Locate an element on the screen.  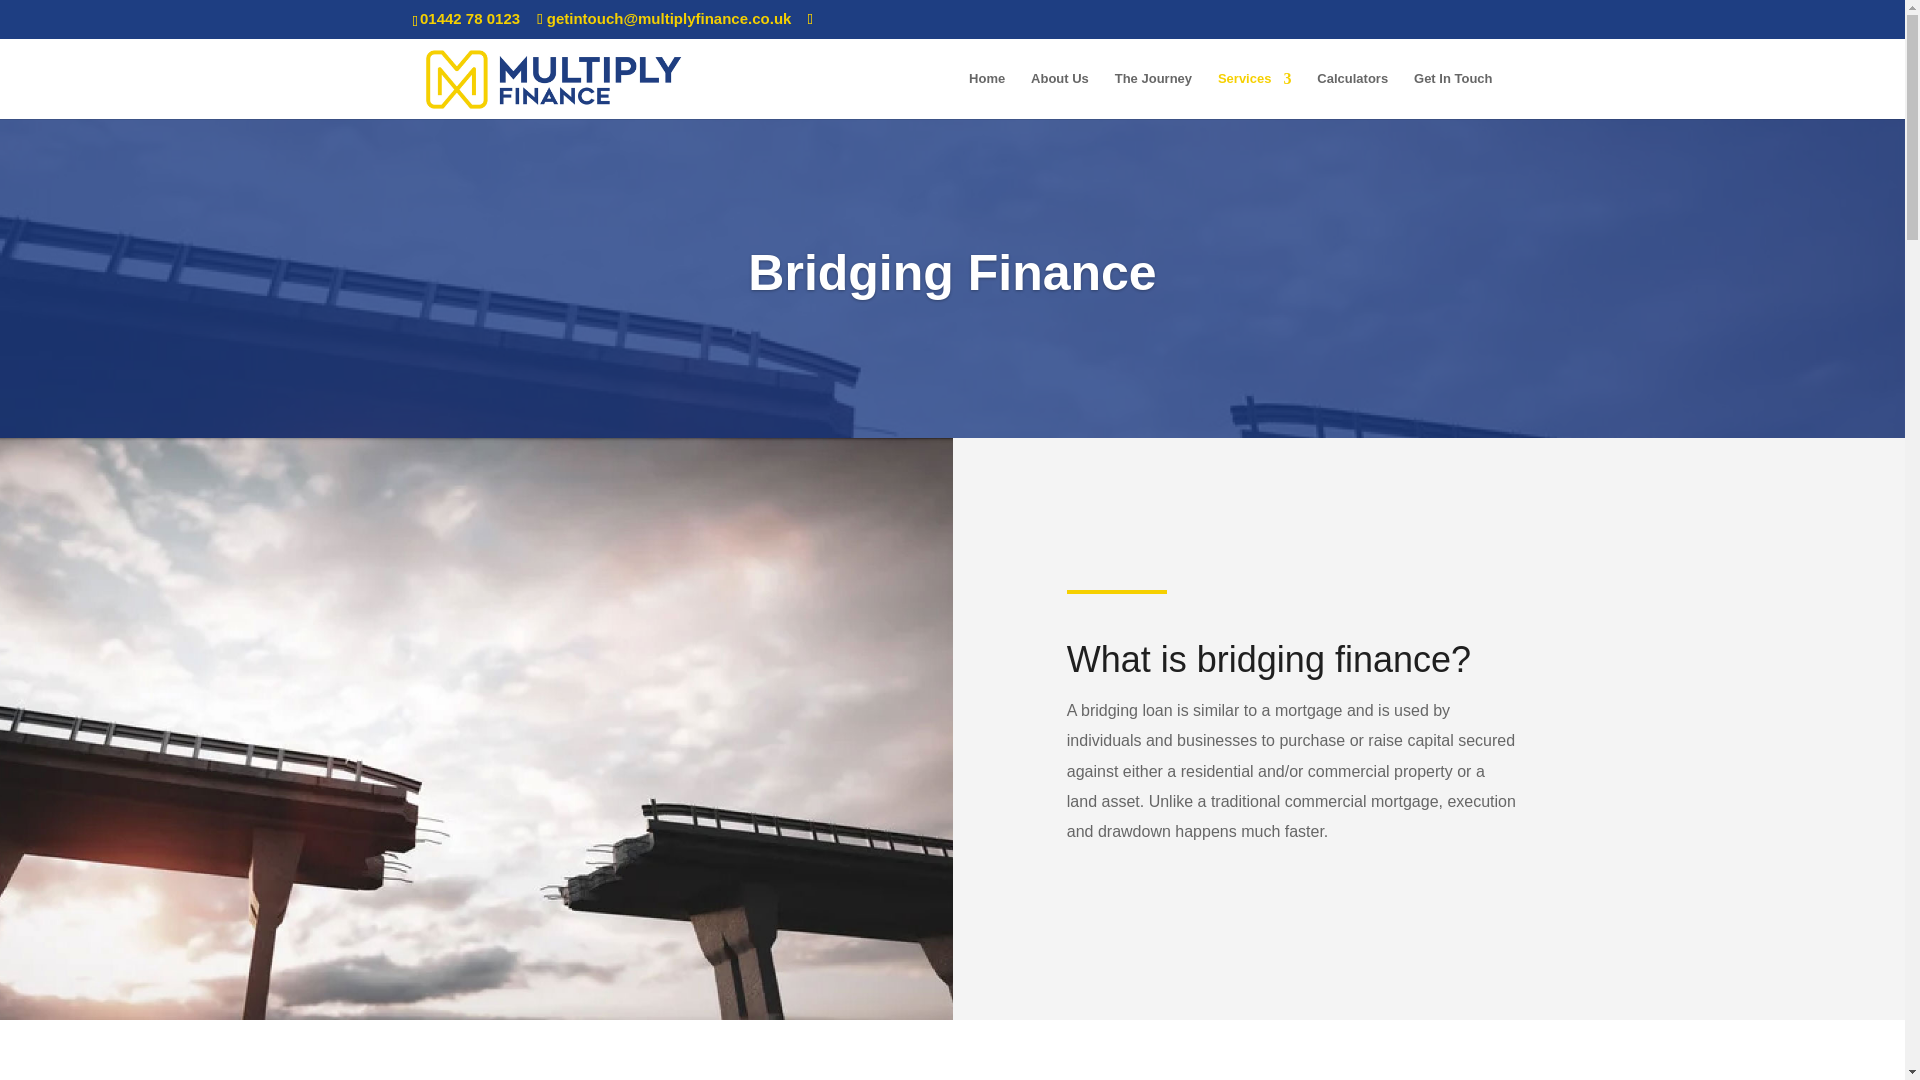
The Journey is located at coordinates (1154, 95).